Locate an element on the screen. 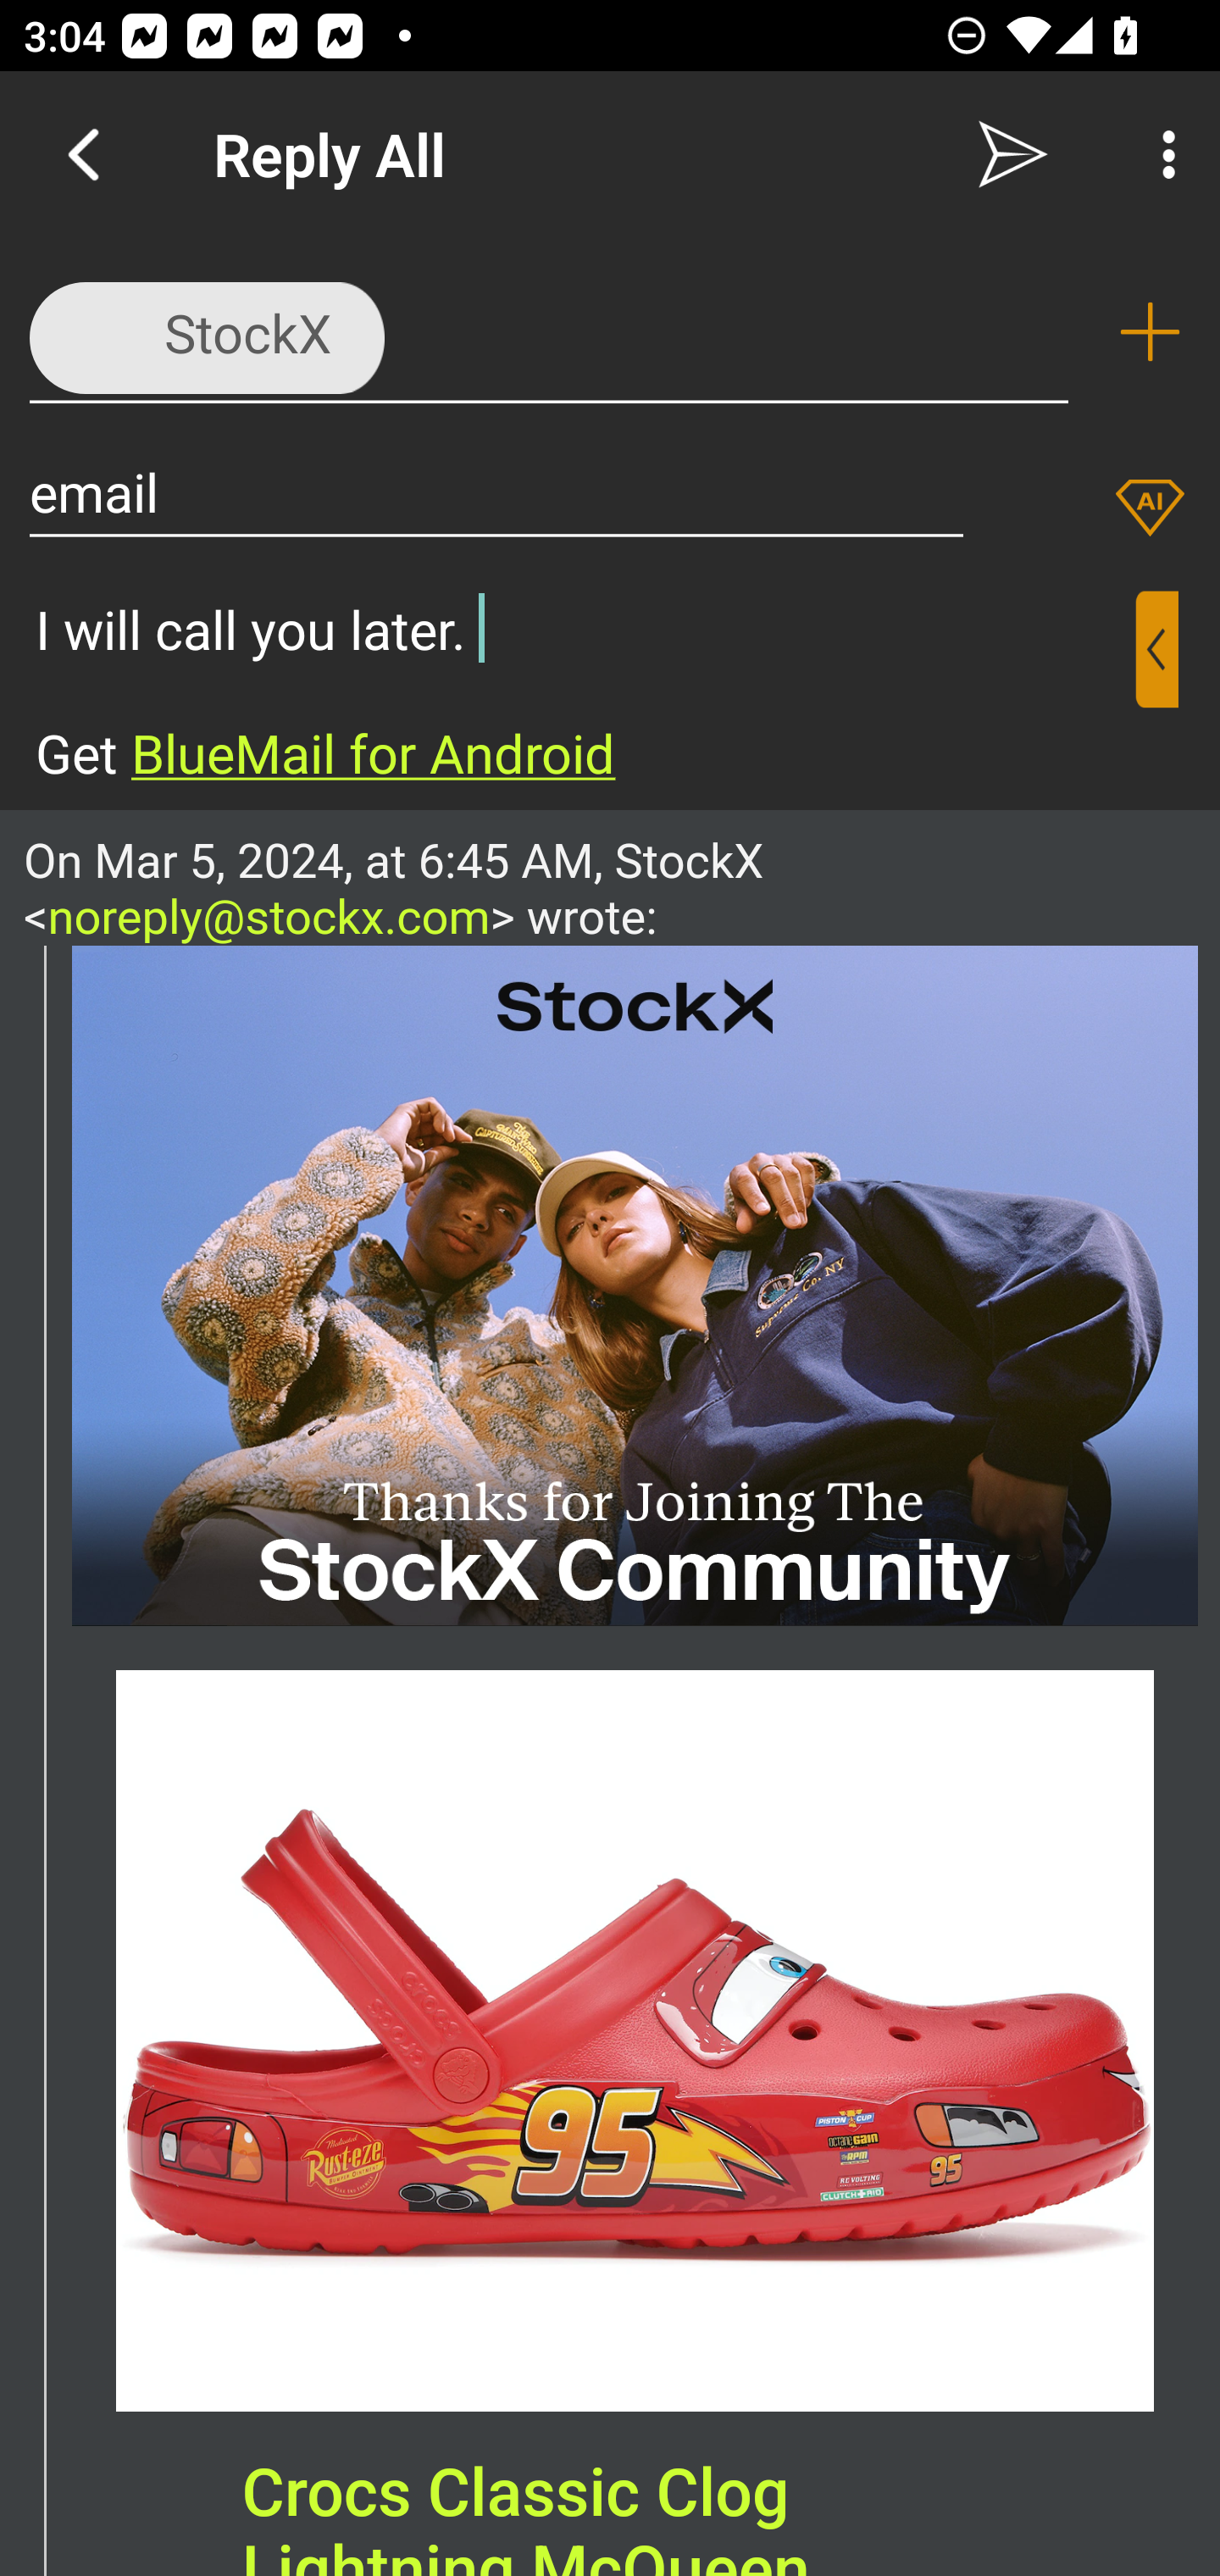 This screenshot has height=2576, width=1220. Navigate up is located at coordinates (83, 154).